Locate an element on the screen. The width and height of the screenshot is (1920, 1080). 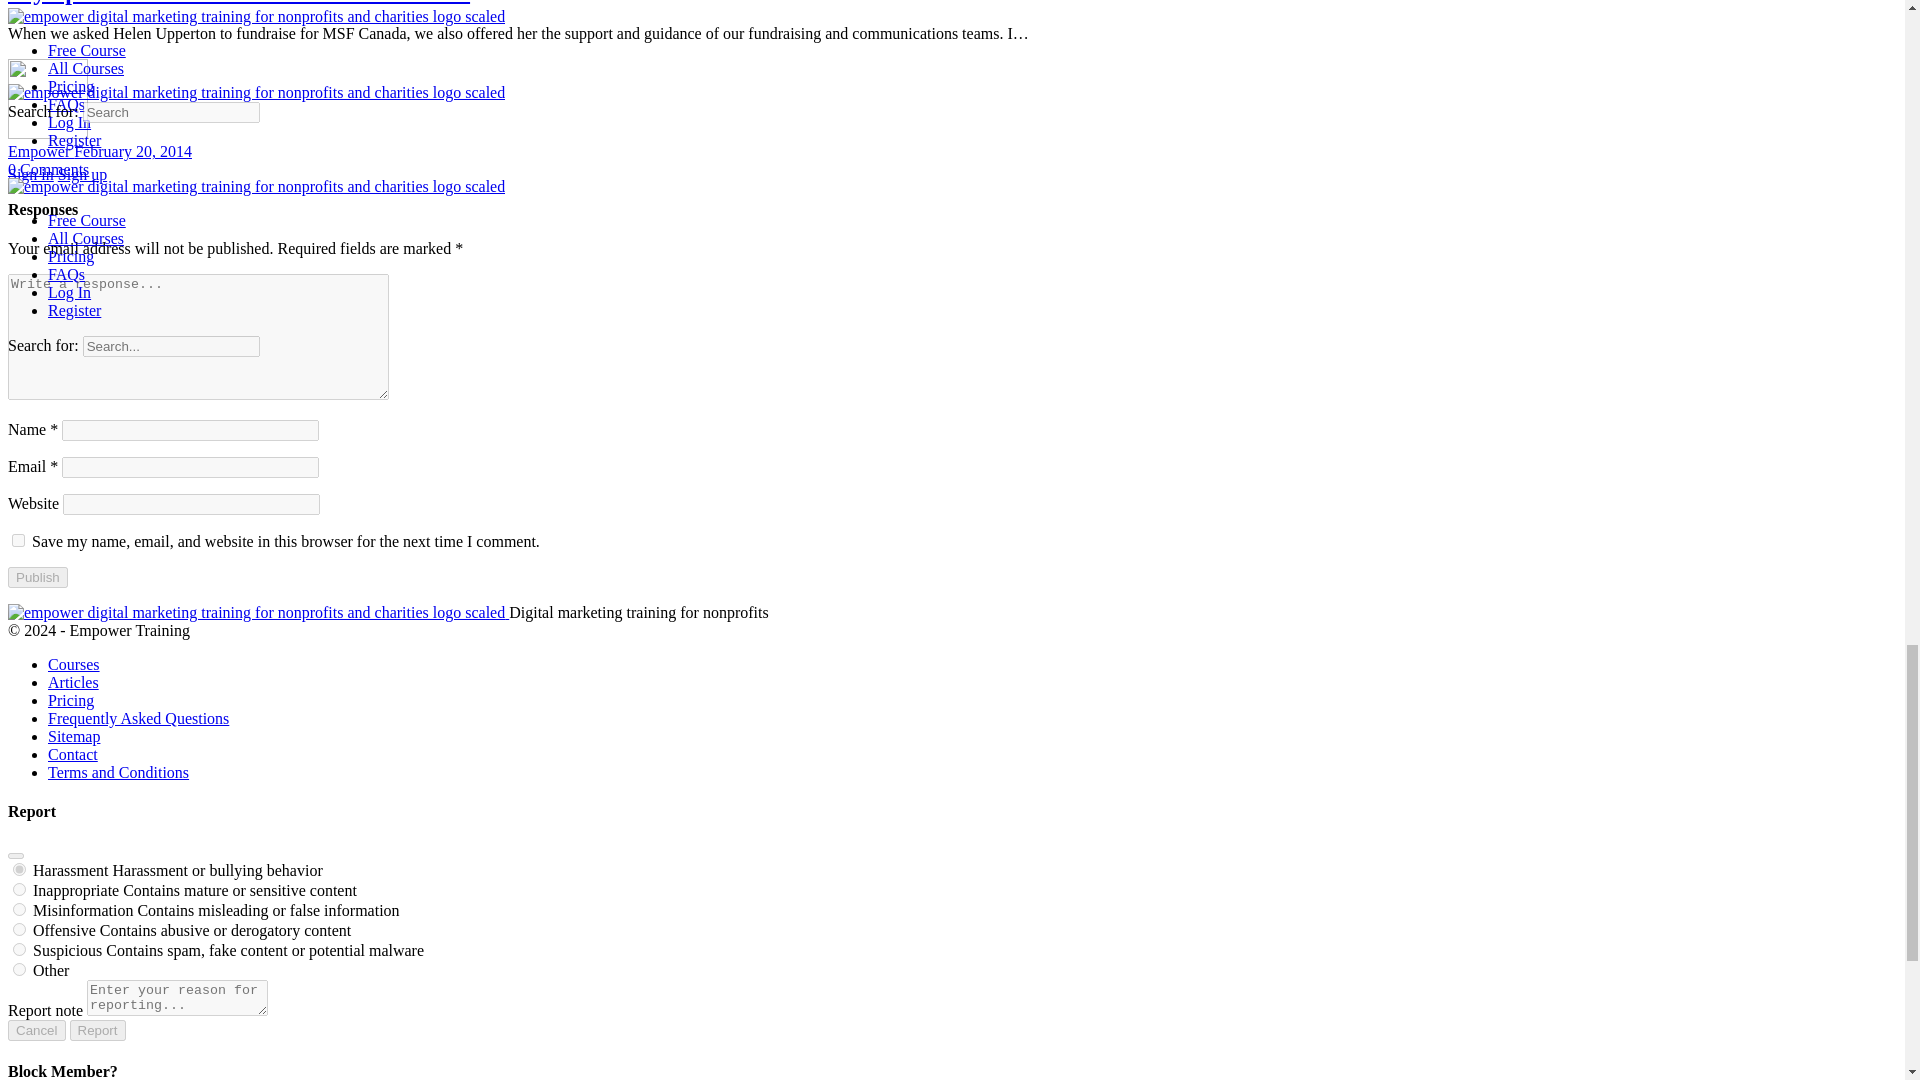
271 is located at coordinates (20, 868).